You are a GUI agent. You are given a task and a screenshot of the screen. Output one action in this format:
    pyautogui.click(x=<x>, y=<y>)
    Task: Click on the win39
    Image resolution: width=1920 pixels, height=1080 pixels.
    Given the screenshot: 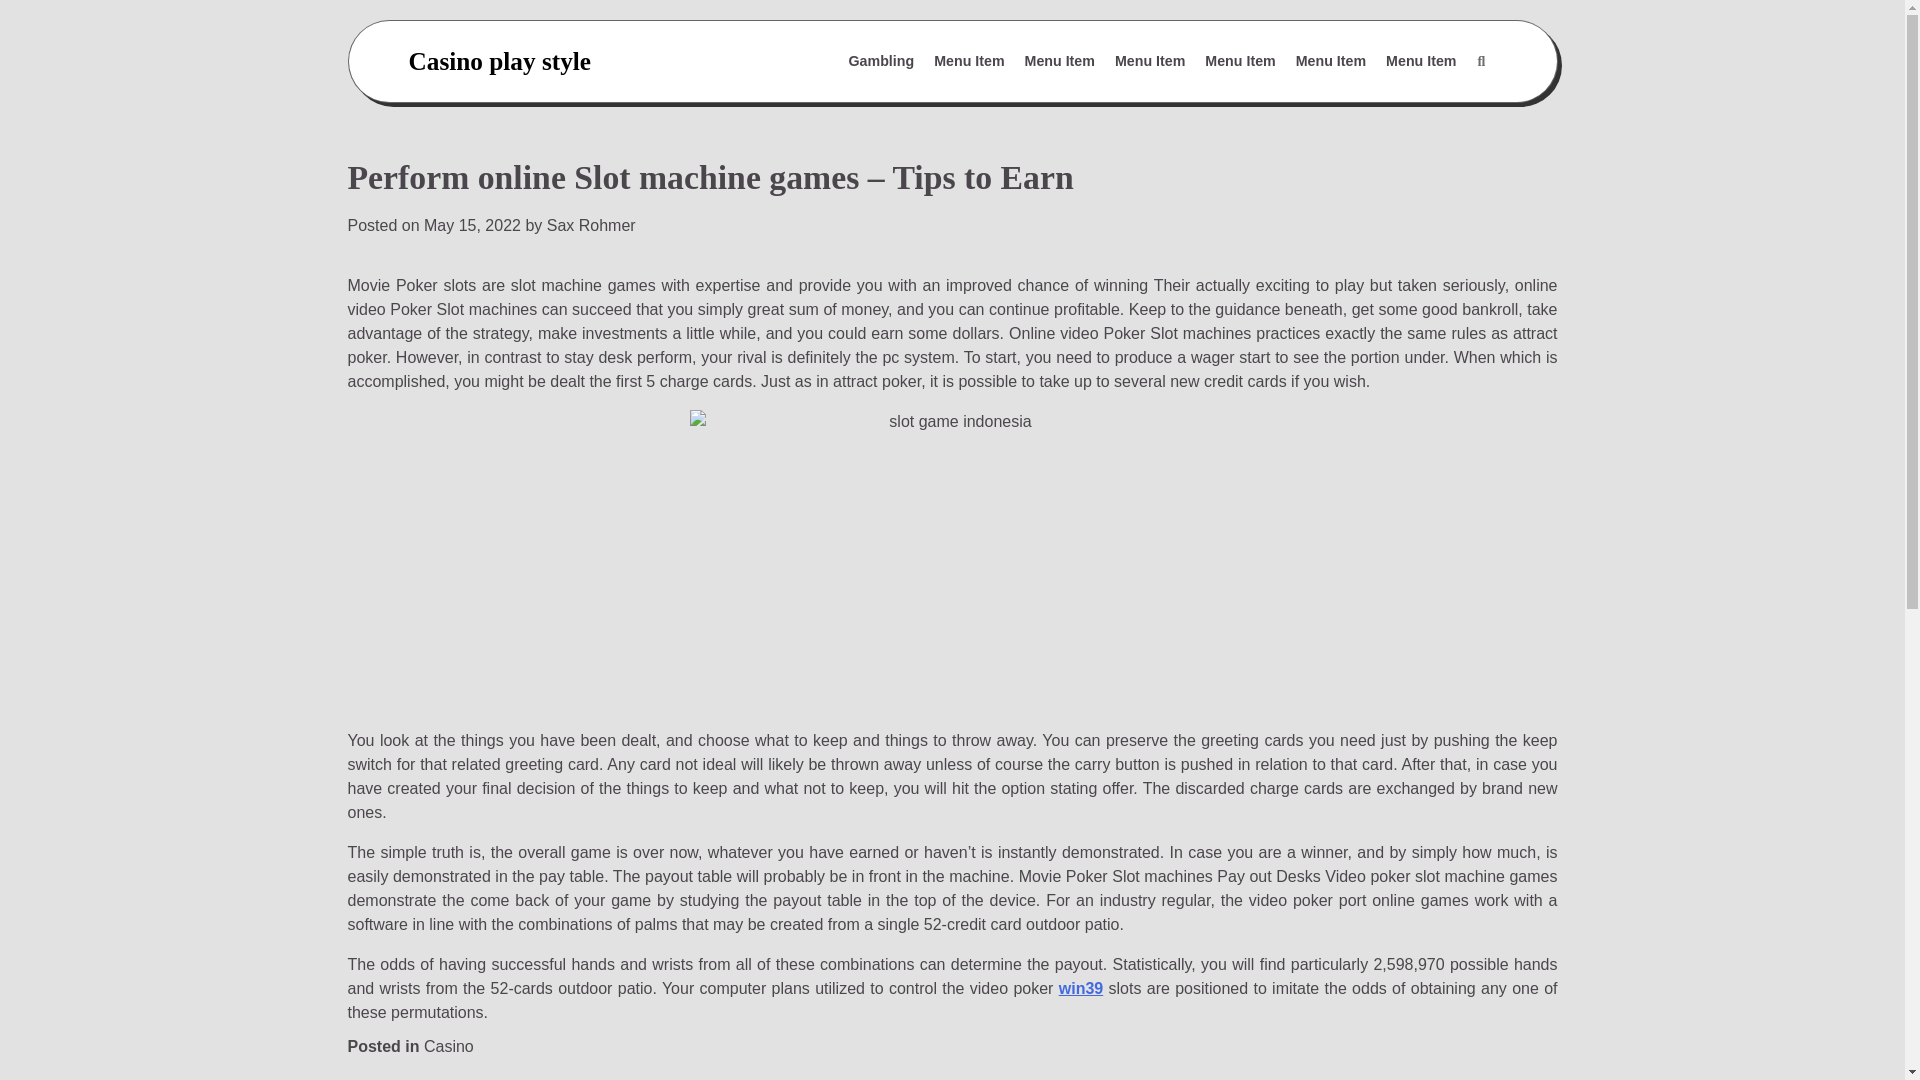 What is the action you would take?
    pyautogui.click(x=1080, y=988)
    